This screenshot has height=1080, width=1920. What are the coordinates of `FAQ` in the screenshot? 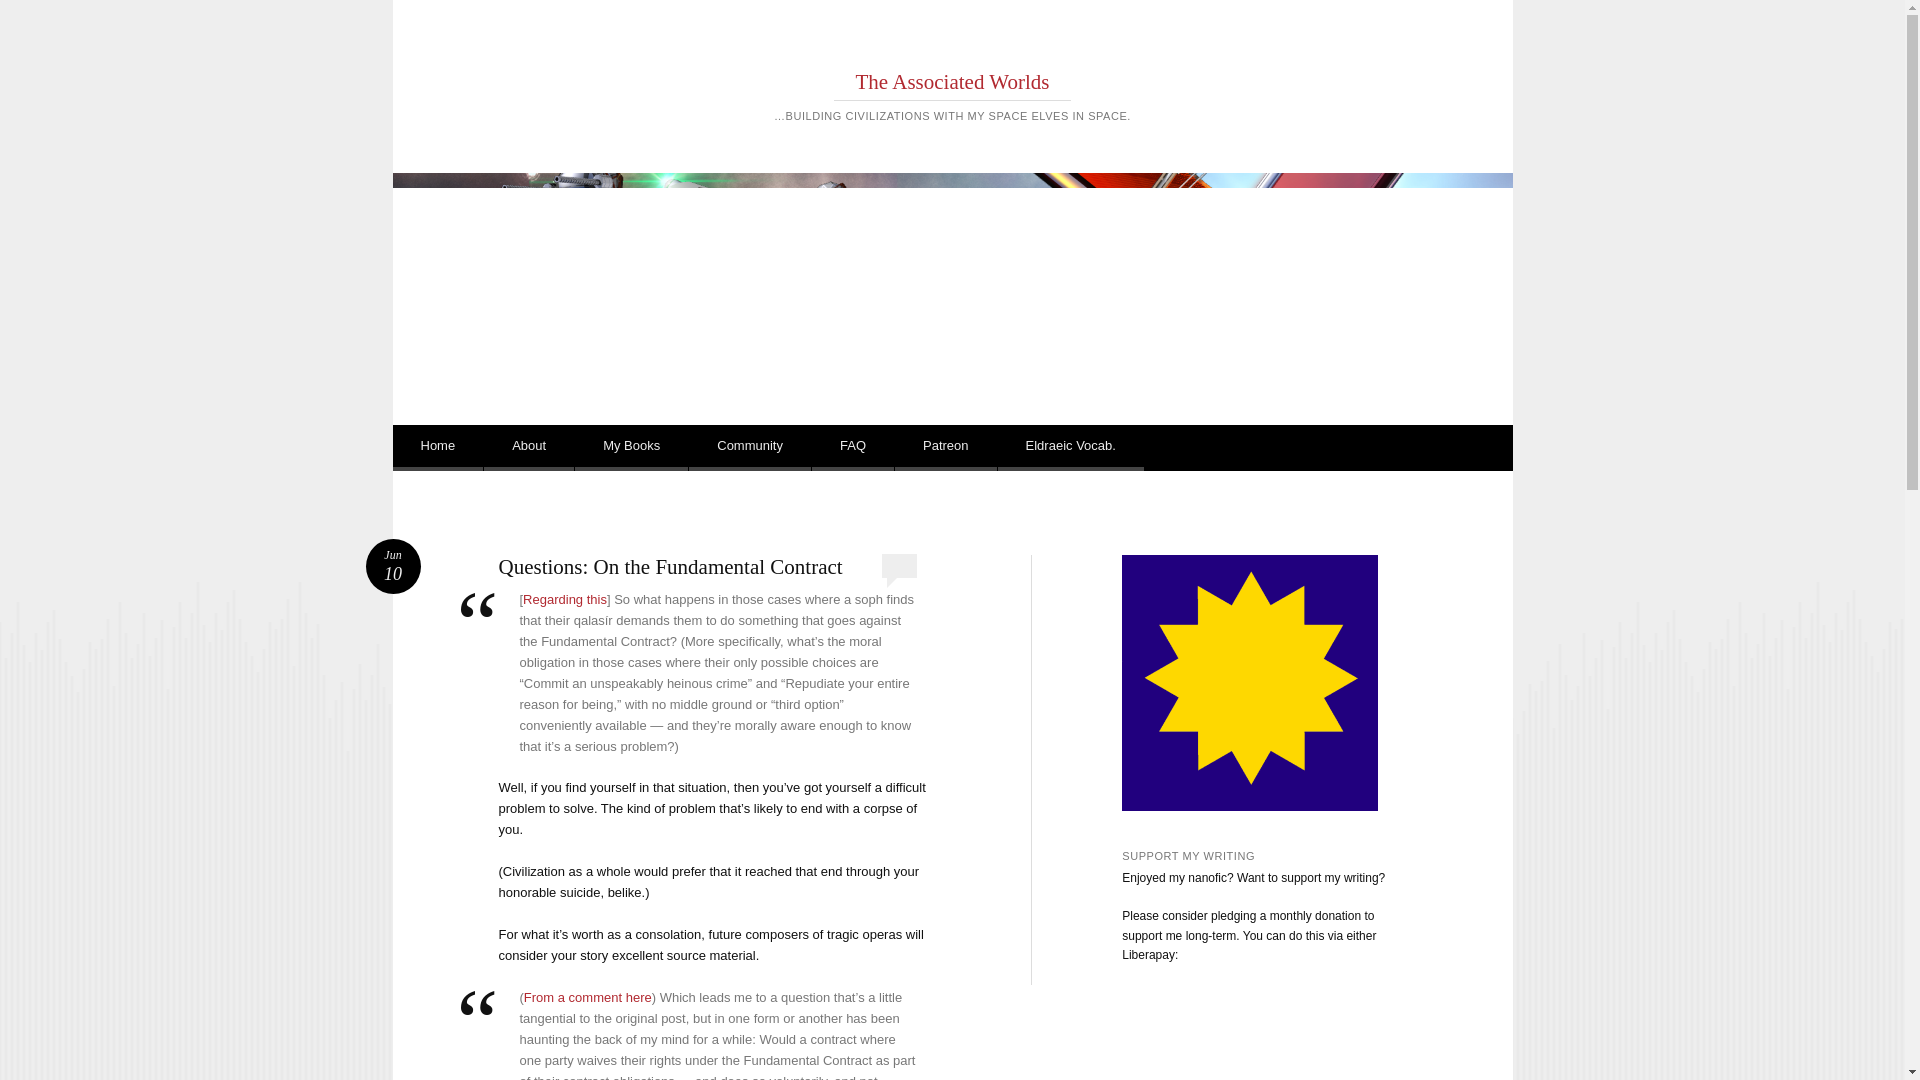 It's located at (853, 448).